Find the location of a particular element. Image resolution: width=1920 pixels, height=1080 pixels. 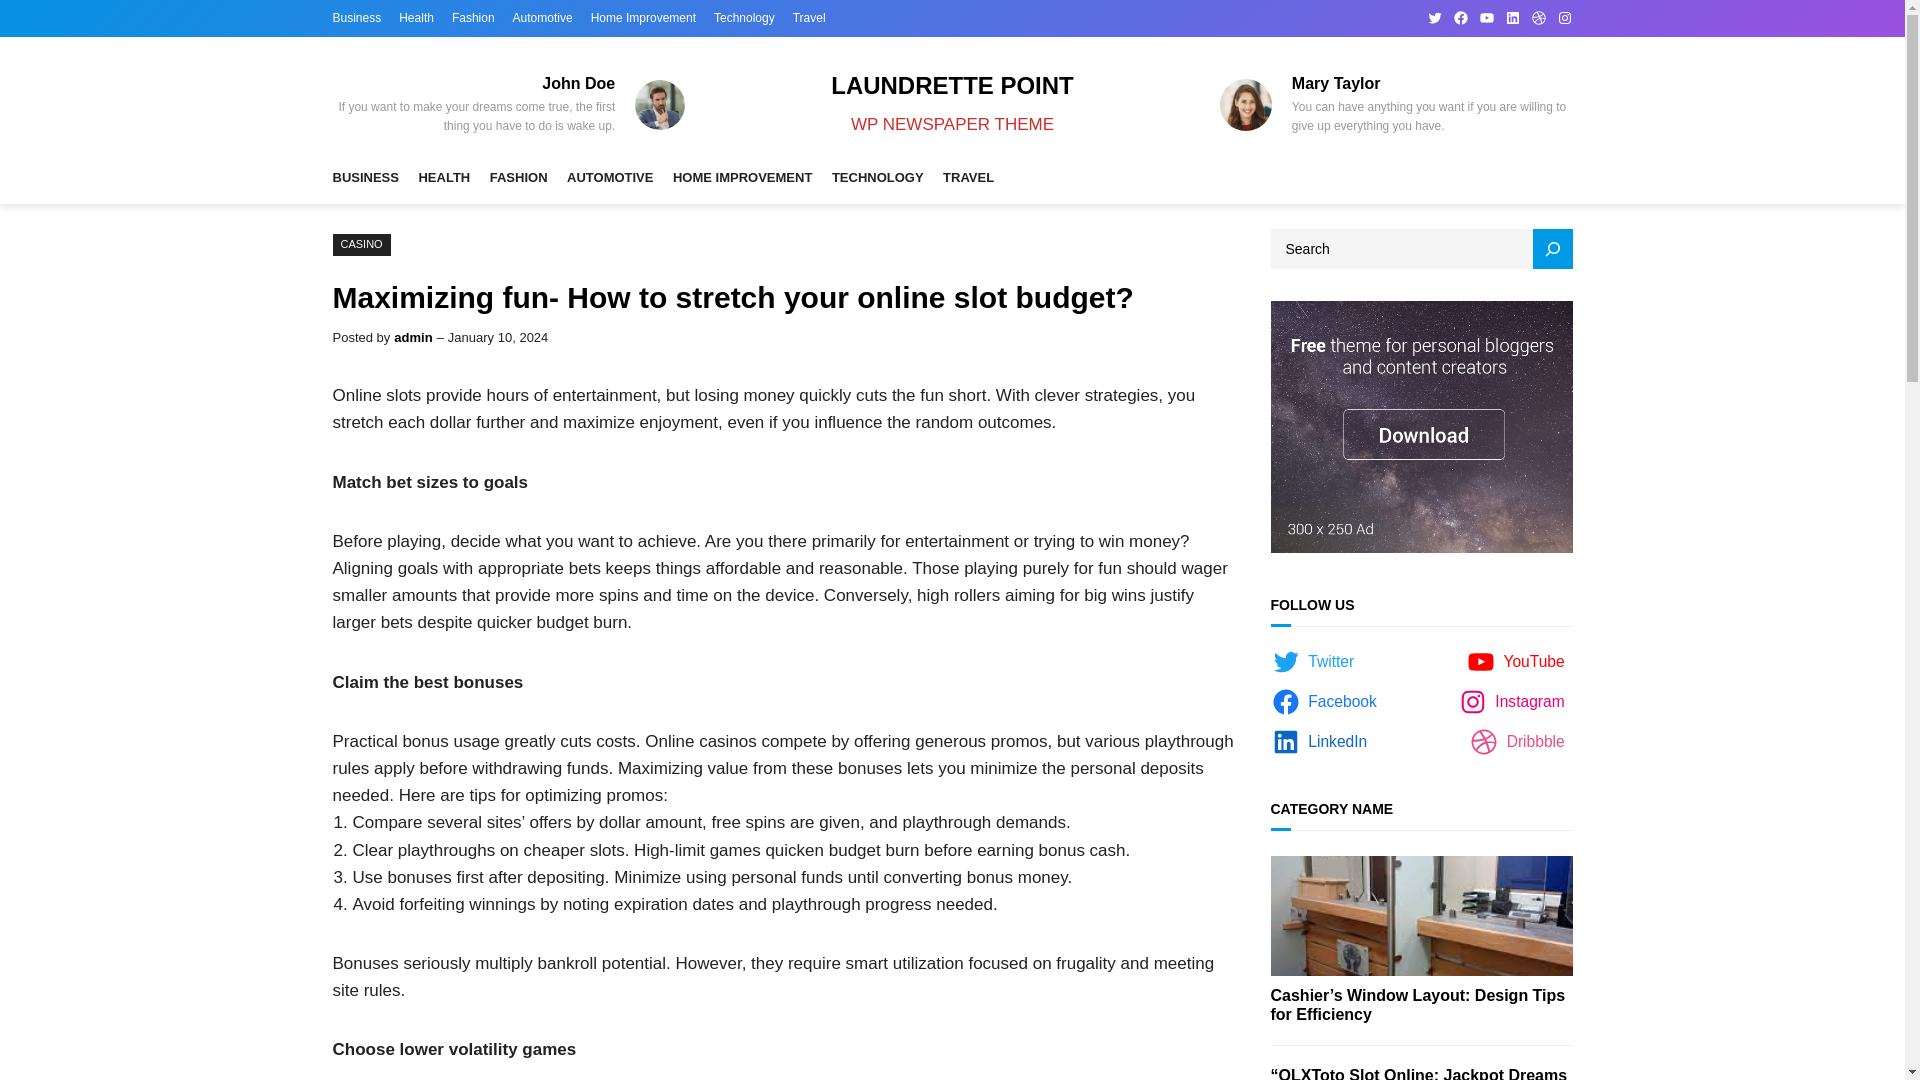

LinkedIn is located at coordinates (1322, 742).